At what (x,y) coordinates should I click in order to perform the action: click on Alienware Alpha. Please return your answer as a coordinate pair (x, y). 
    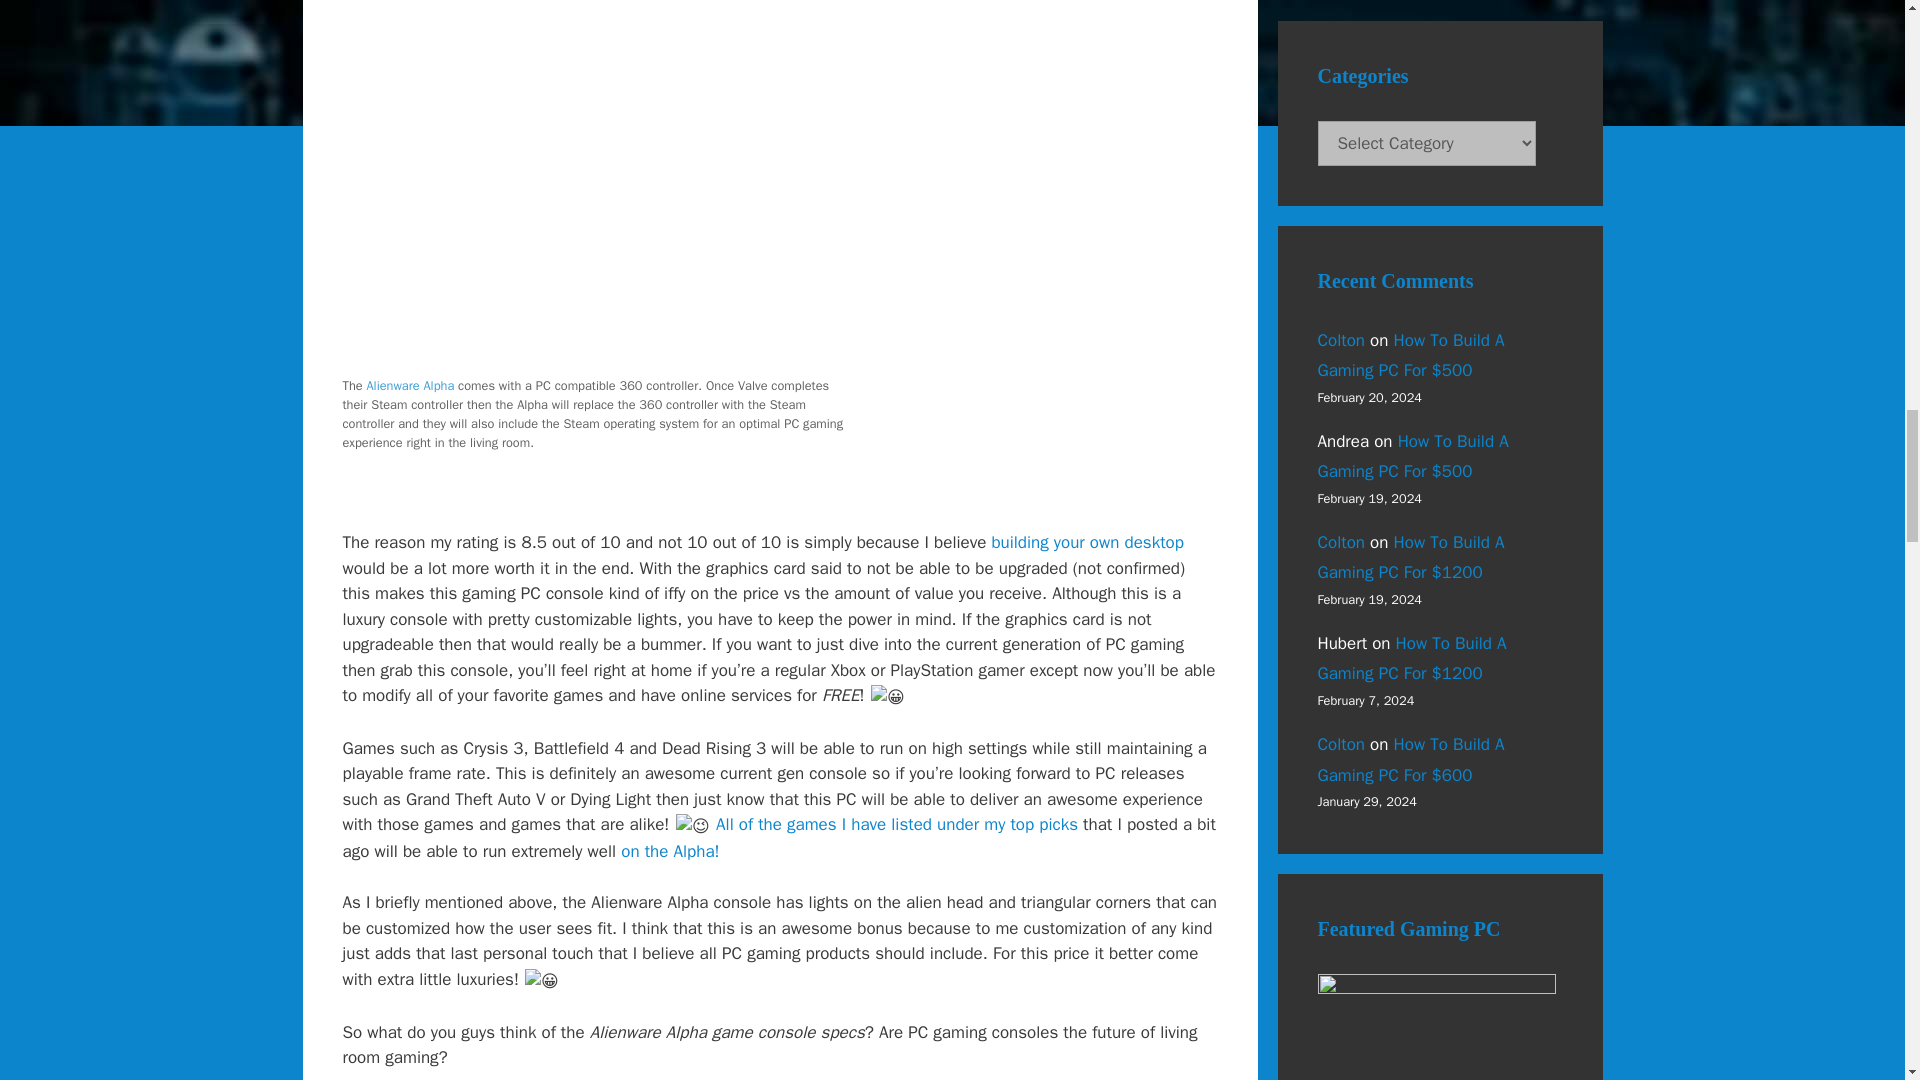
    Looking at the image, I should click on (410, 386).